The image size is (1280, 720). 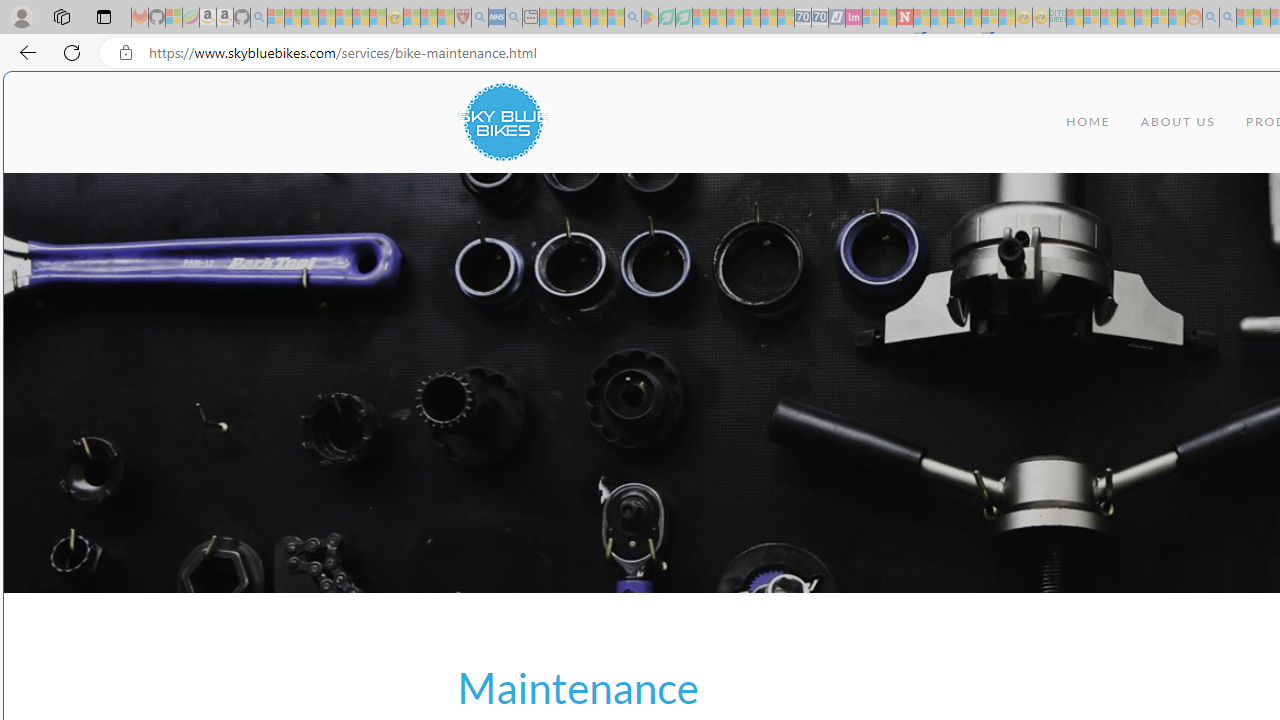 I want to click on Terms of Use Agreement - Sleeping, so click(x=666, y=18).